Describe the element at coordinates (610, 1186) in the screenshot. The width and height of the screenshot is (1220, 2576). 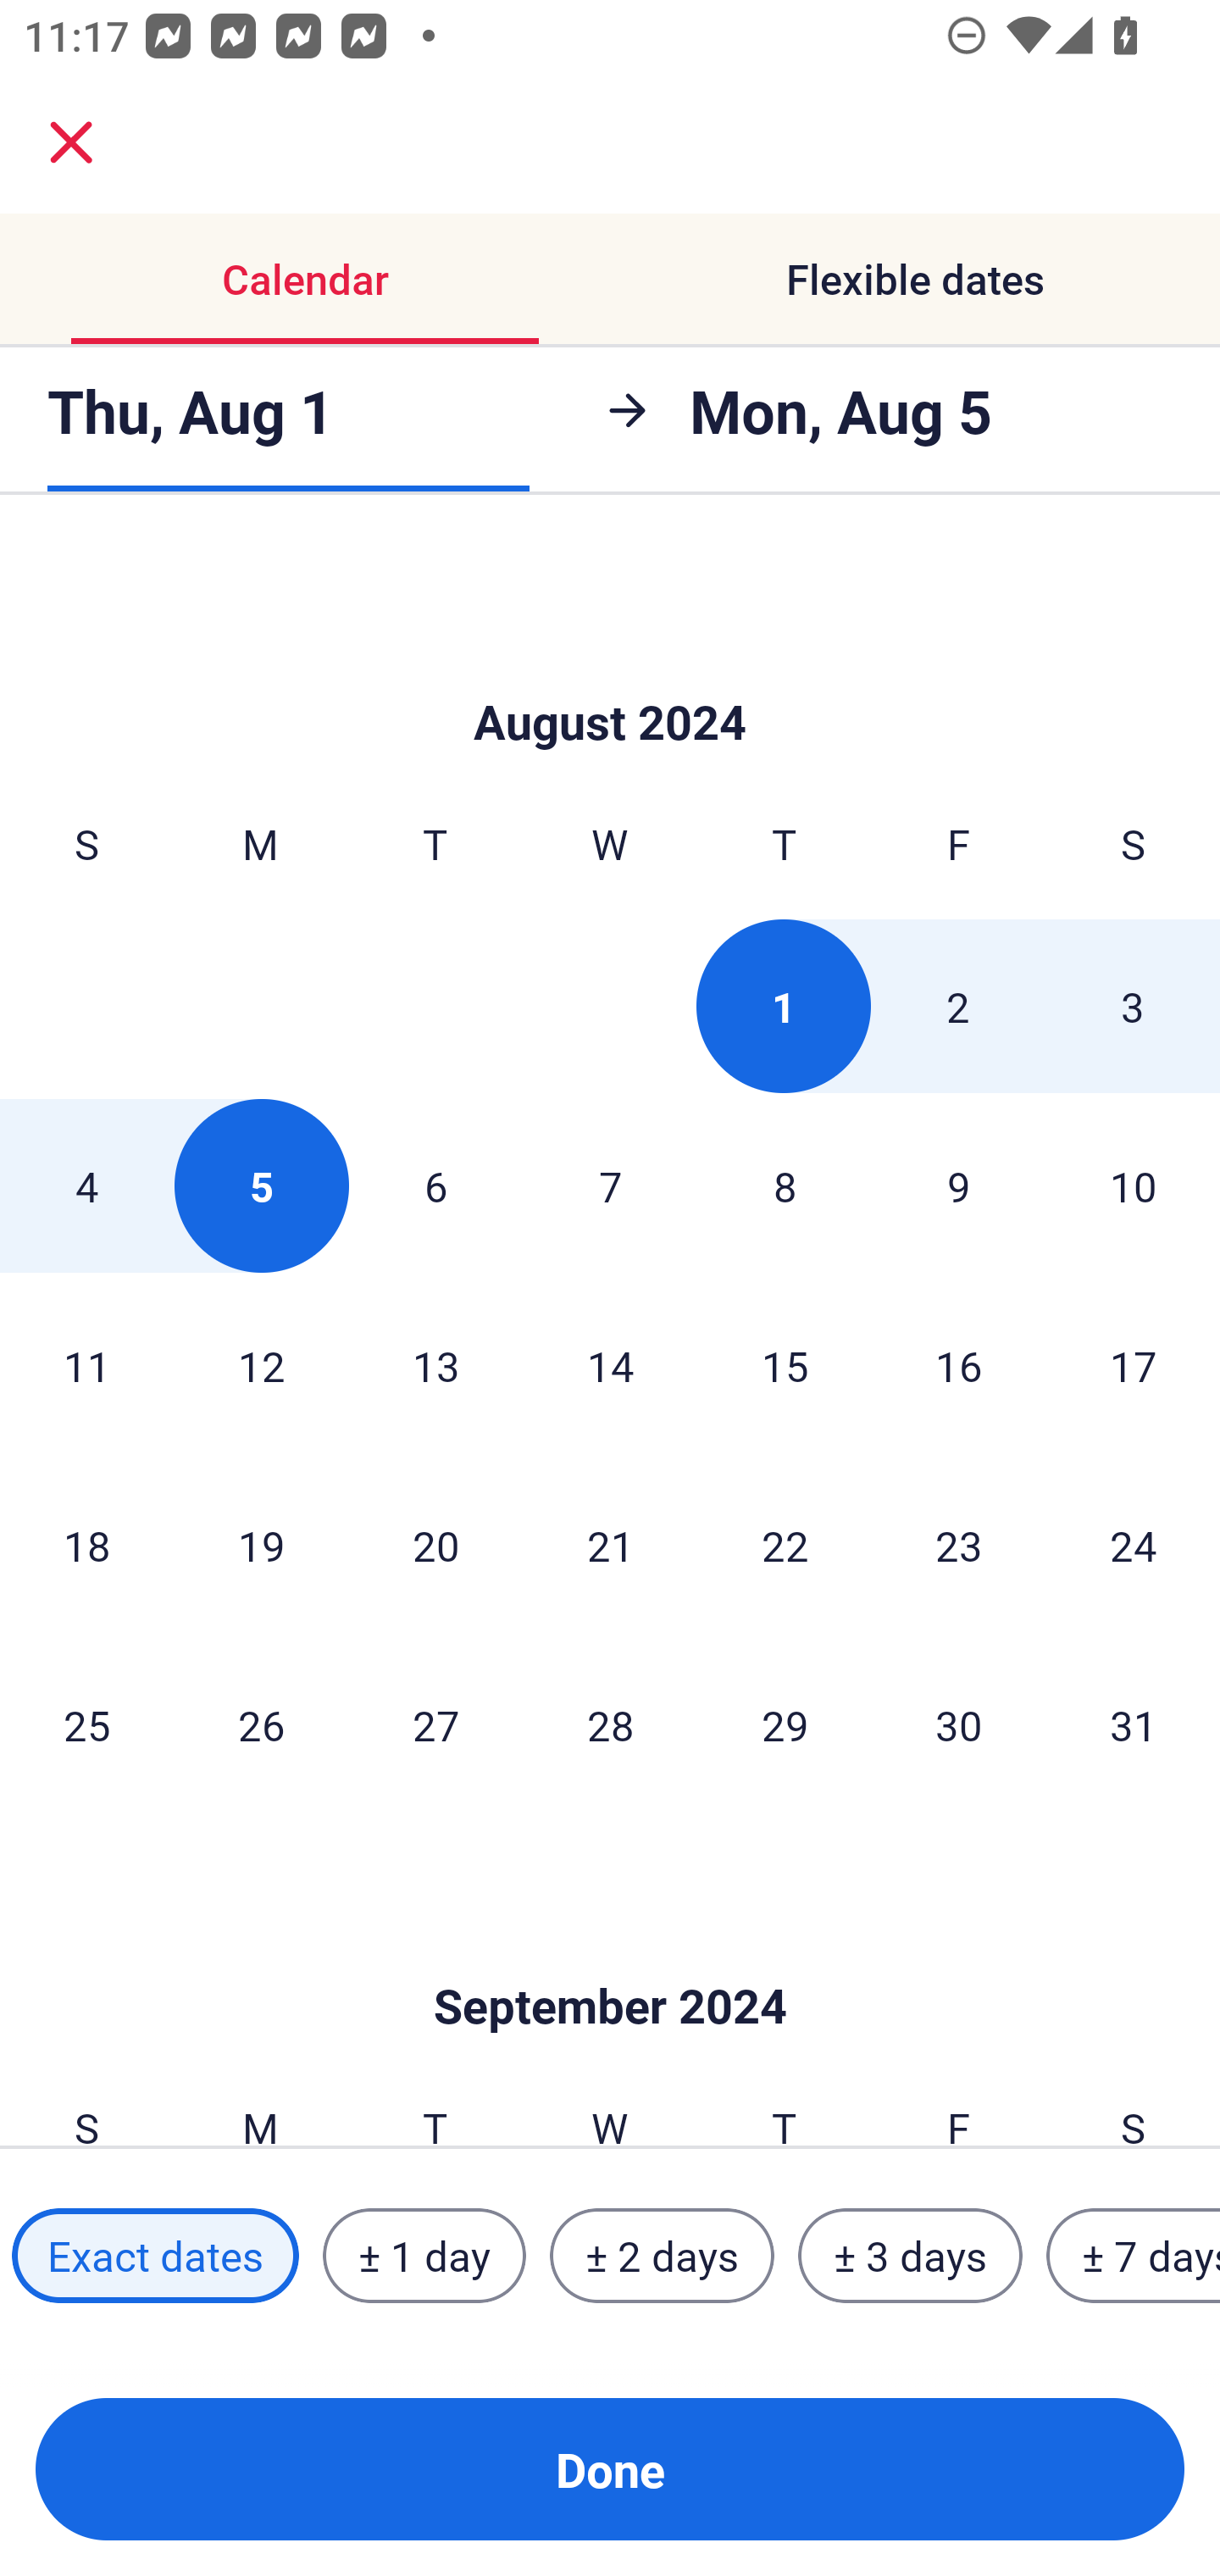
I see `7 Wednesday, August 7, 2024` at that location.